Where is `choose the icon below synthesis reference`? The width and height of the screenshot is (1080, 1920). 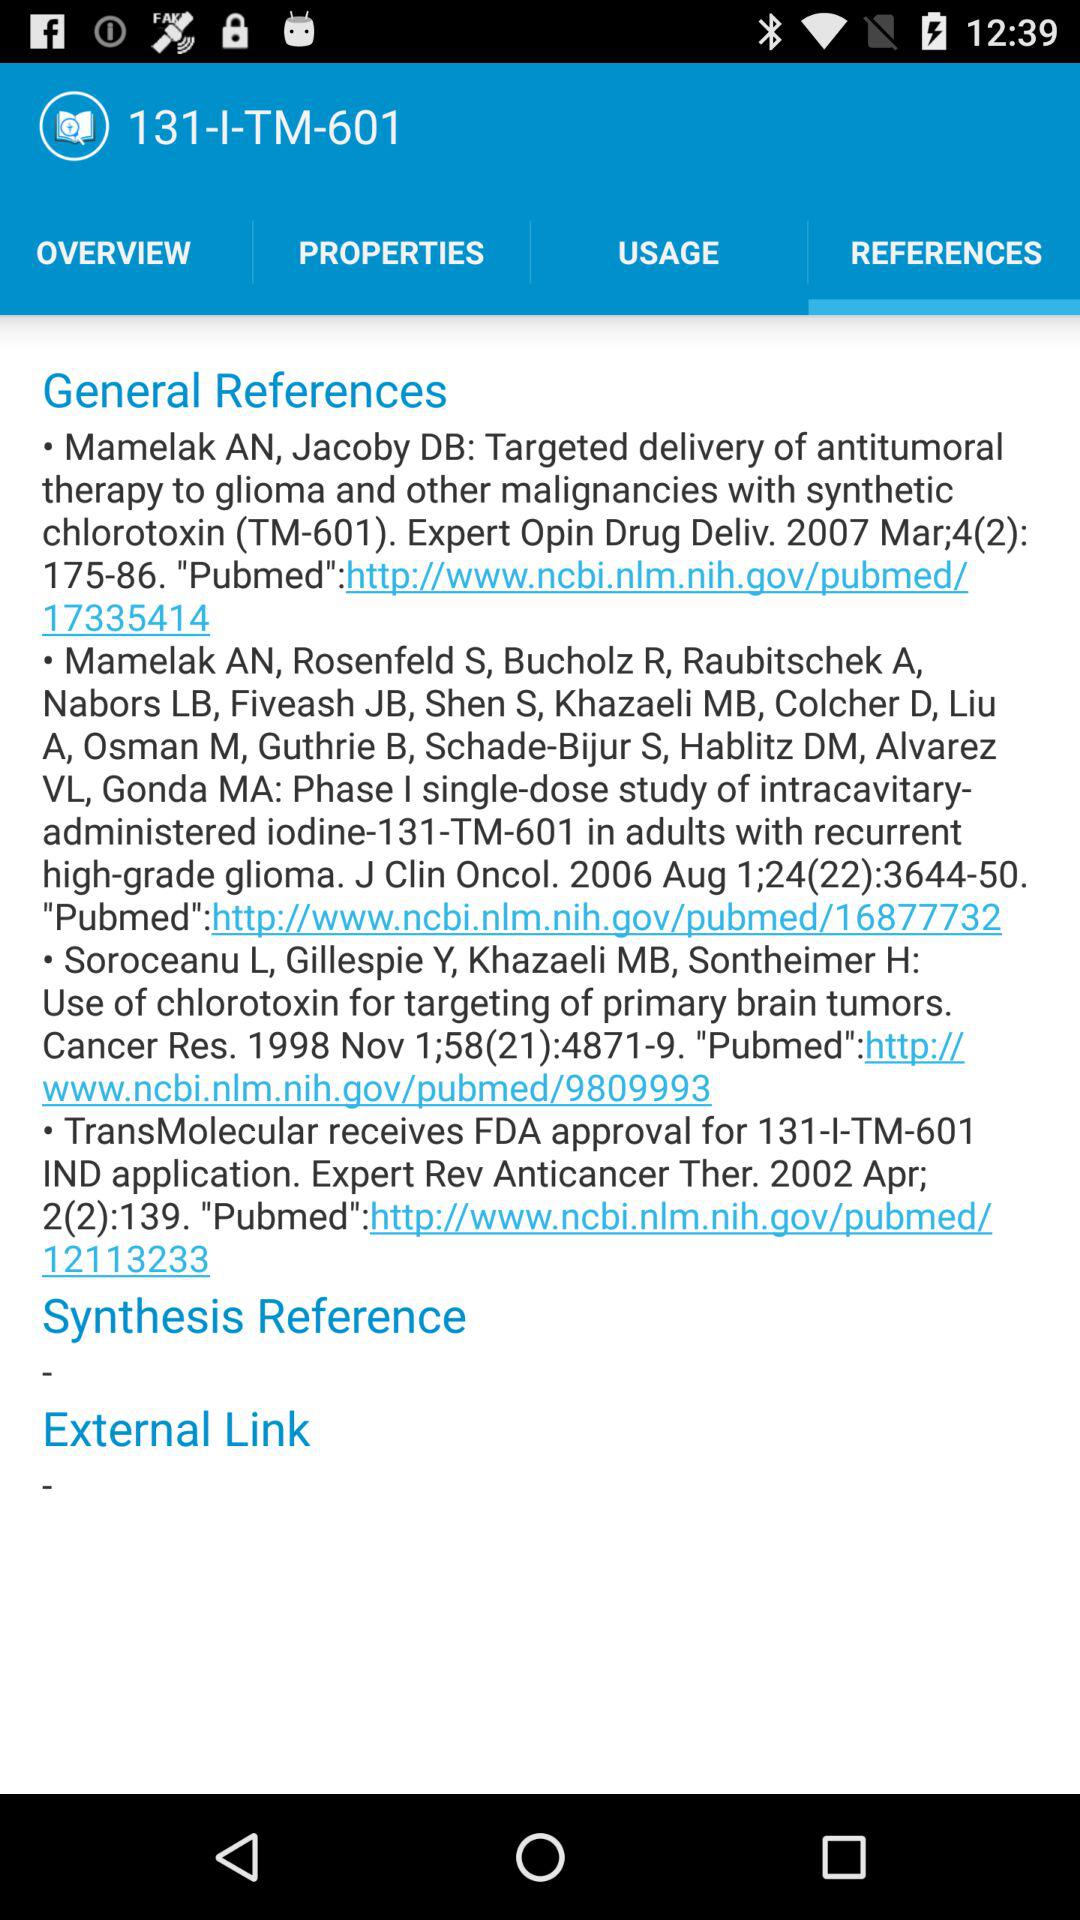
choose the icon below synthesis reference is located at coordinates (540, 1370).